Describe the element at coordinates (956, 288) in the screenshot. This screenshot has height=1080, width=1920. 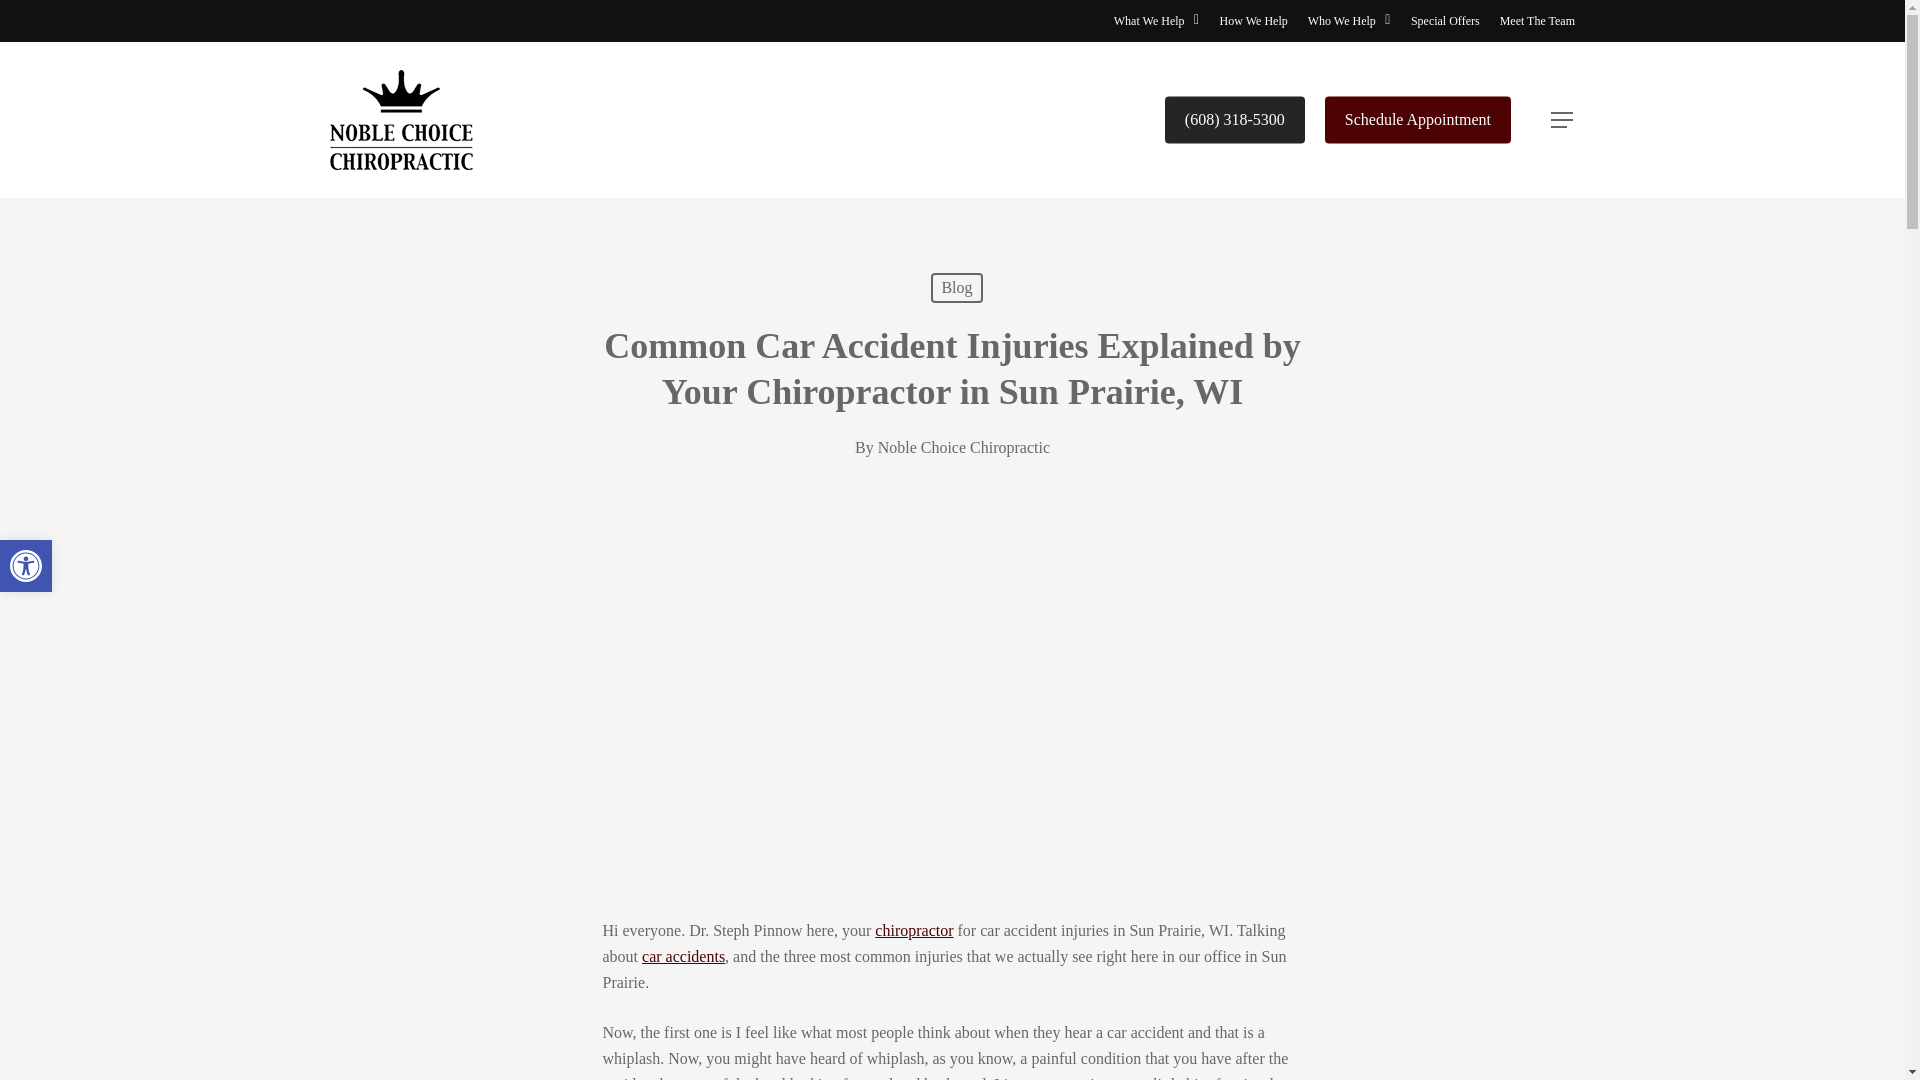
I see `Blog` at that location.